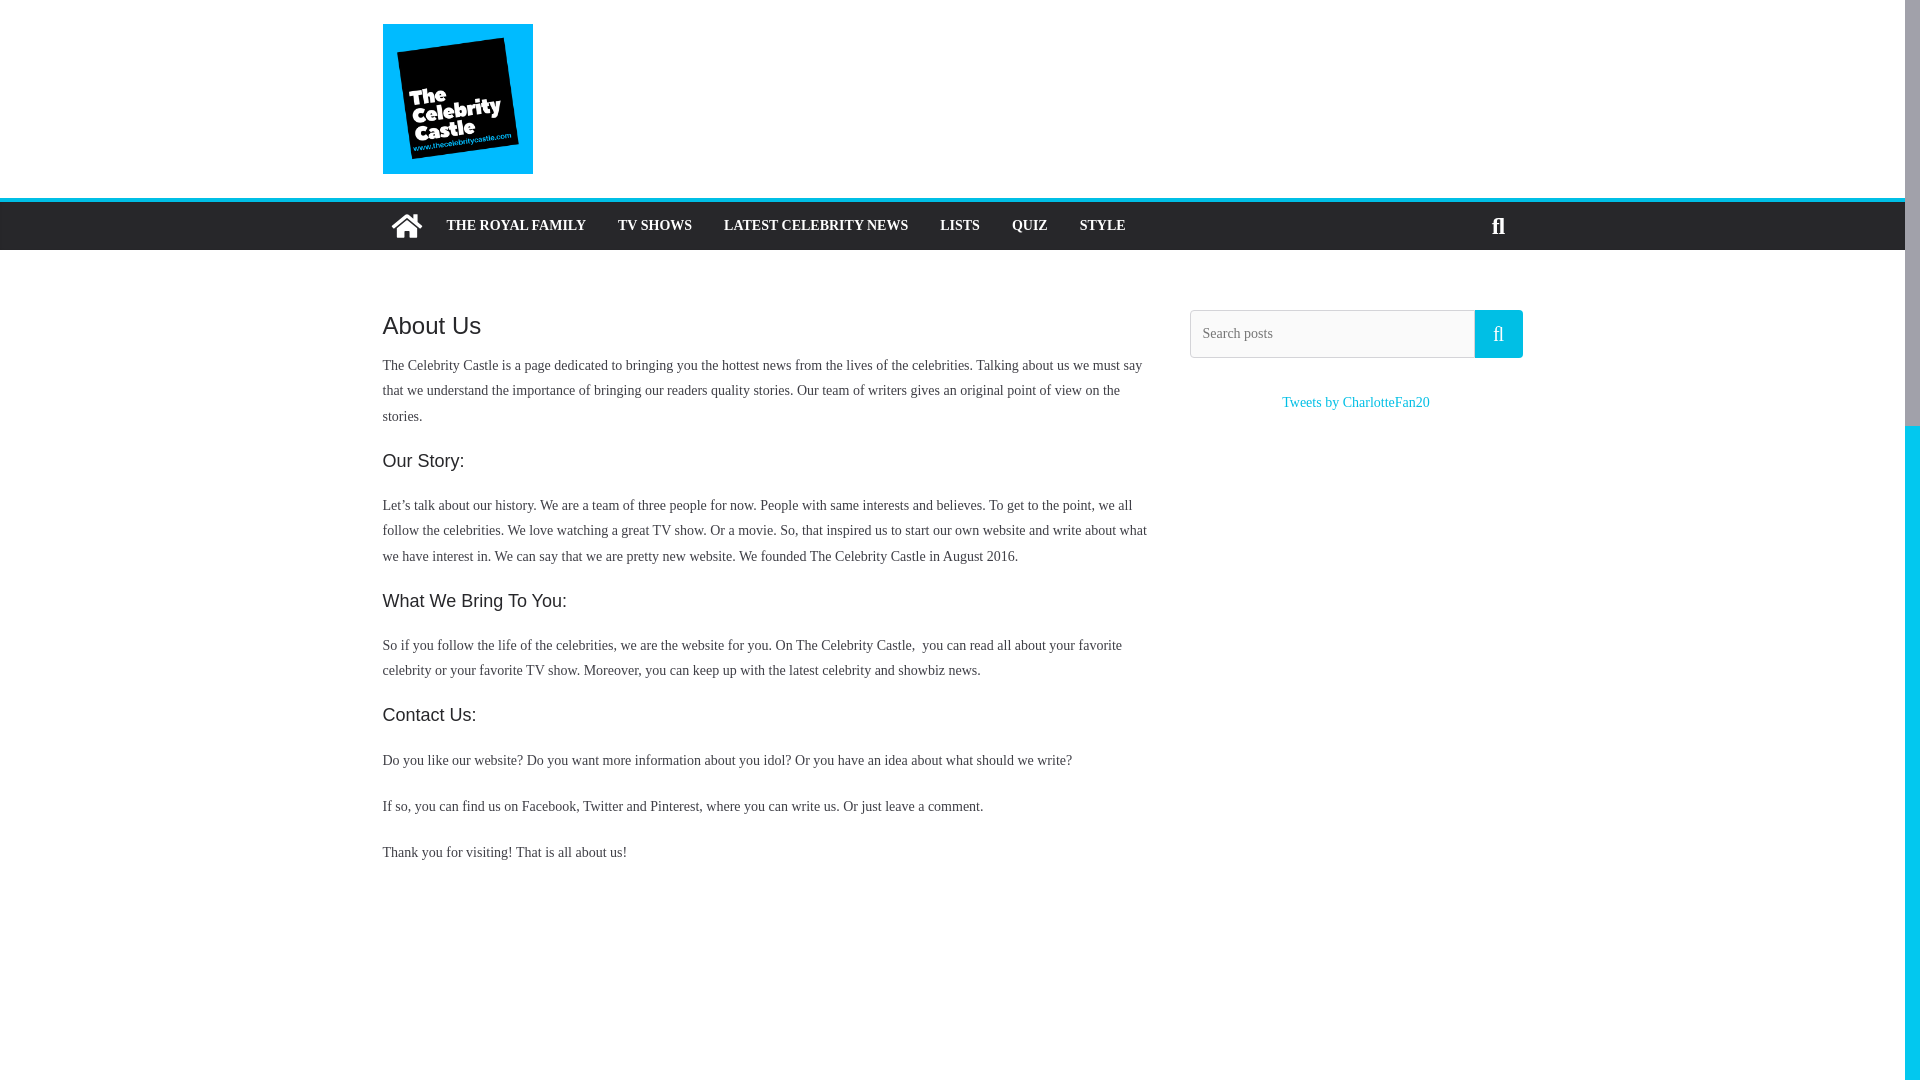  What do you see at coordinates (1030, 225) in the screenshot?
I see `QUIZ` at bounding box center [1030, 225].